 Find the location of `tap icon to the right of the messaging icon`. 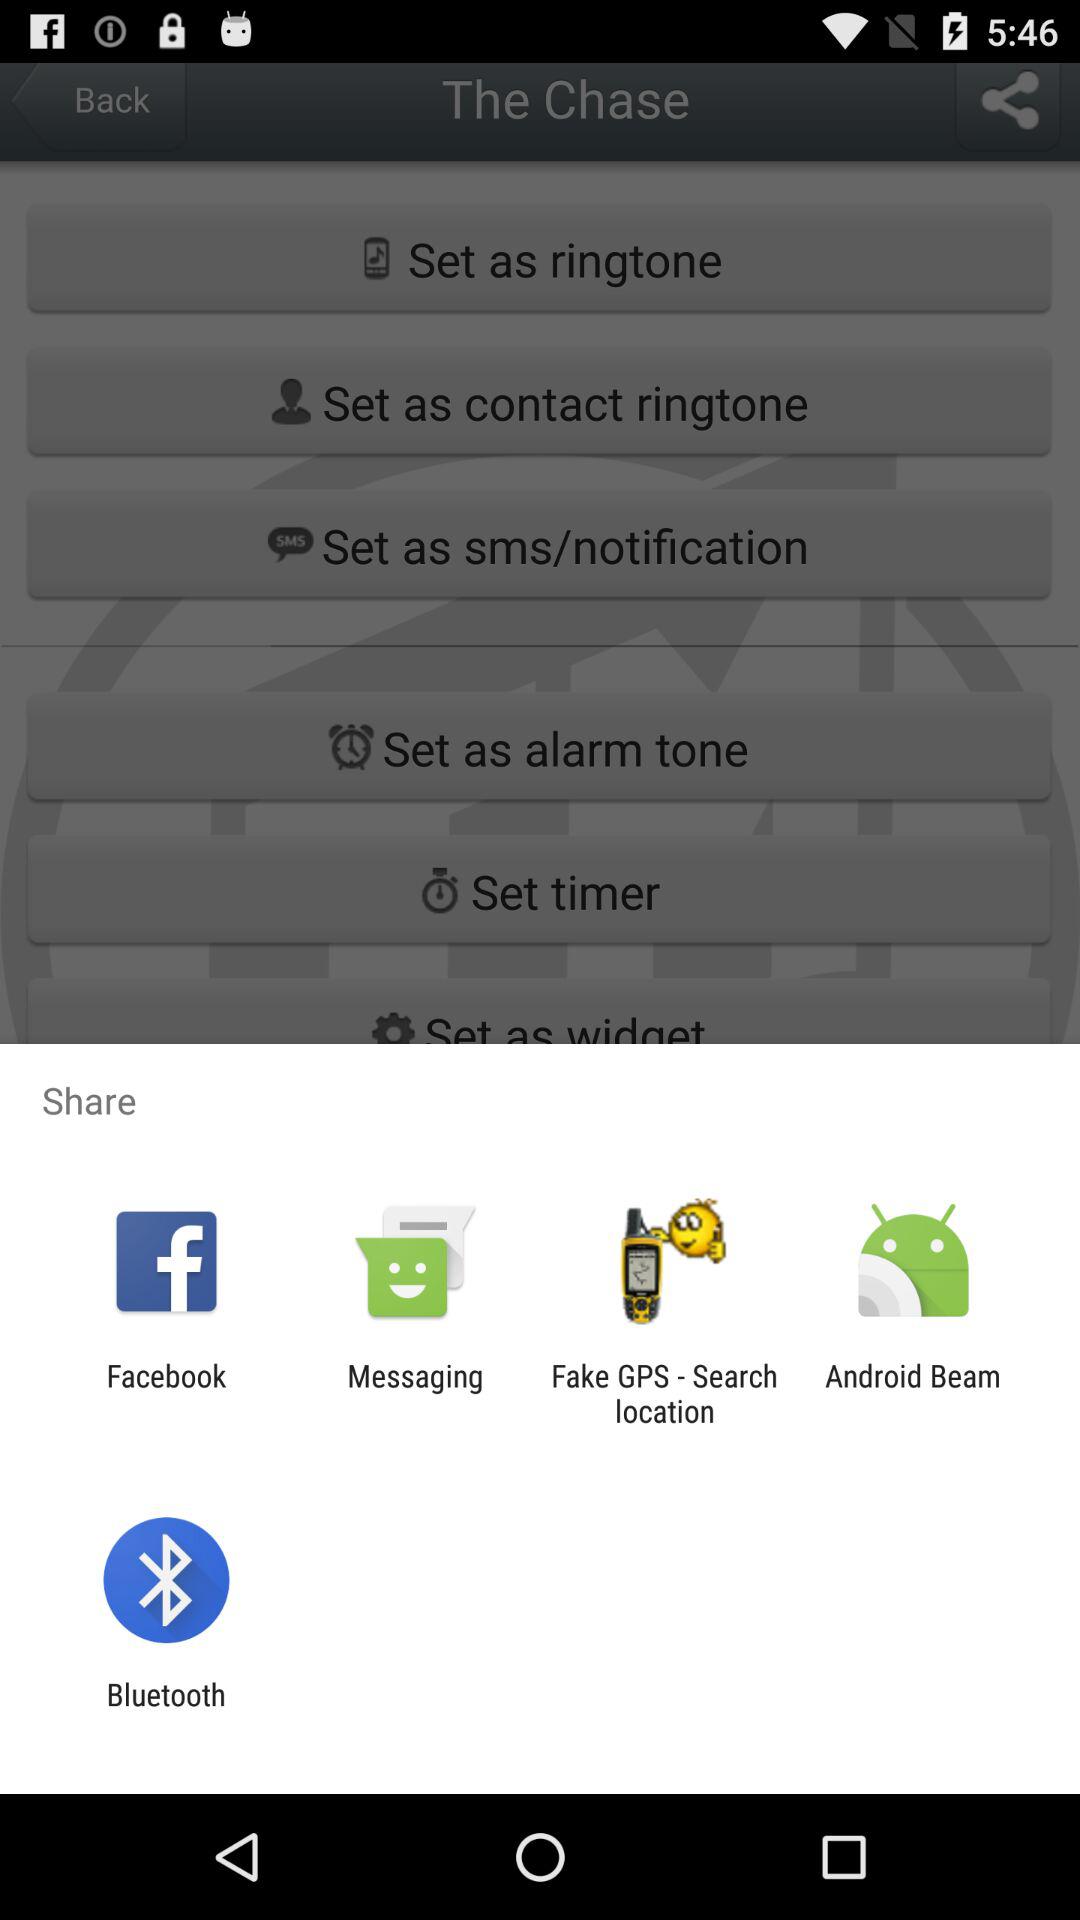

tap icon to the right of the messaging icon is located at coordinates (664, 1393).